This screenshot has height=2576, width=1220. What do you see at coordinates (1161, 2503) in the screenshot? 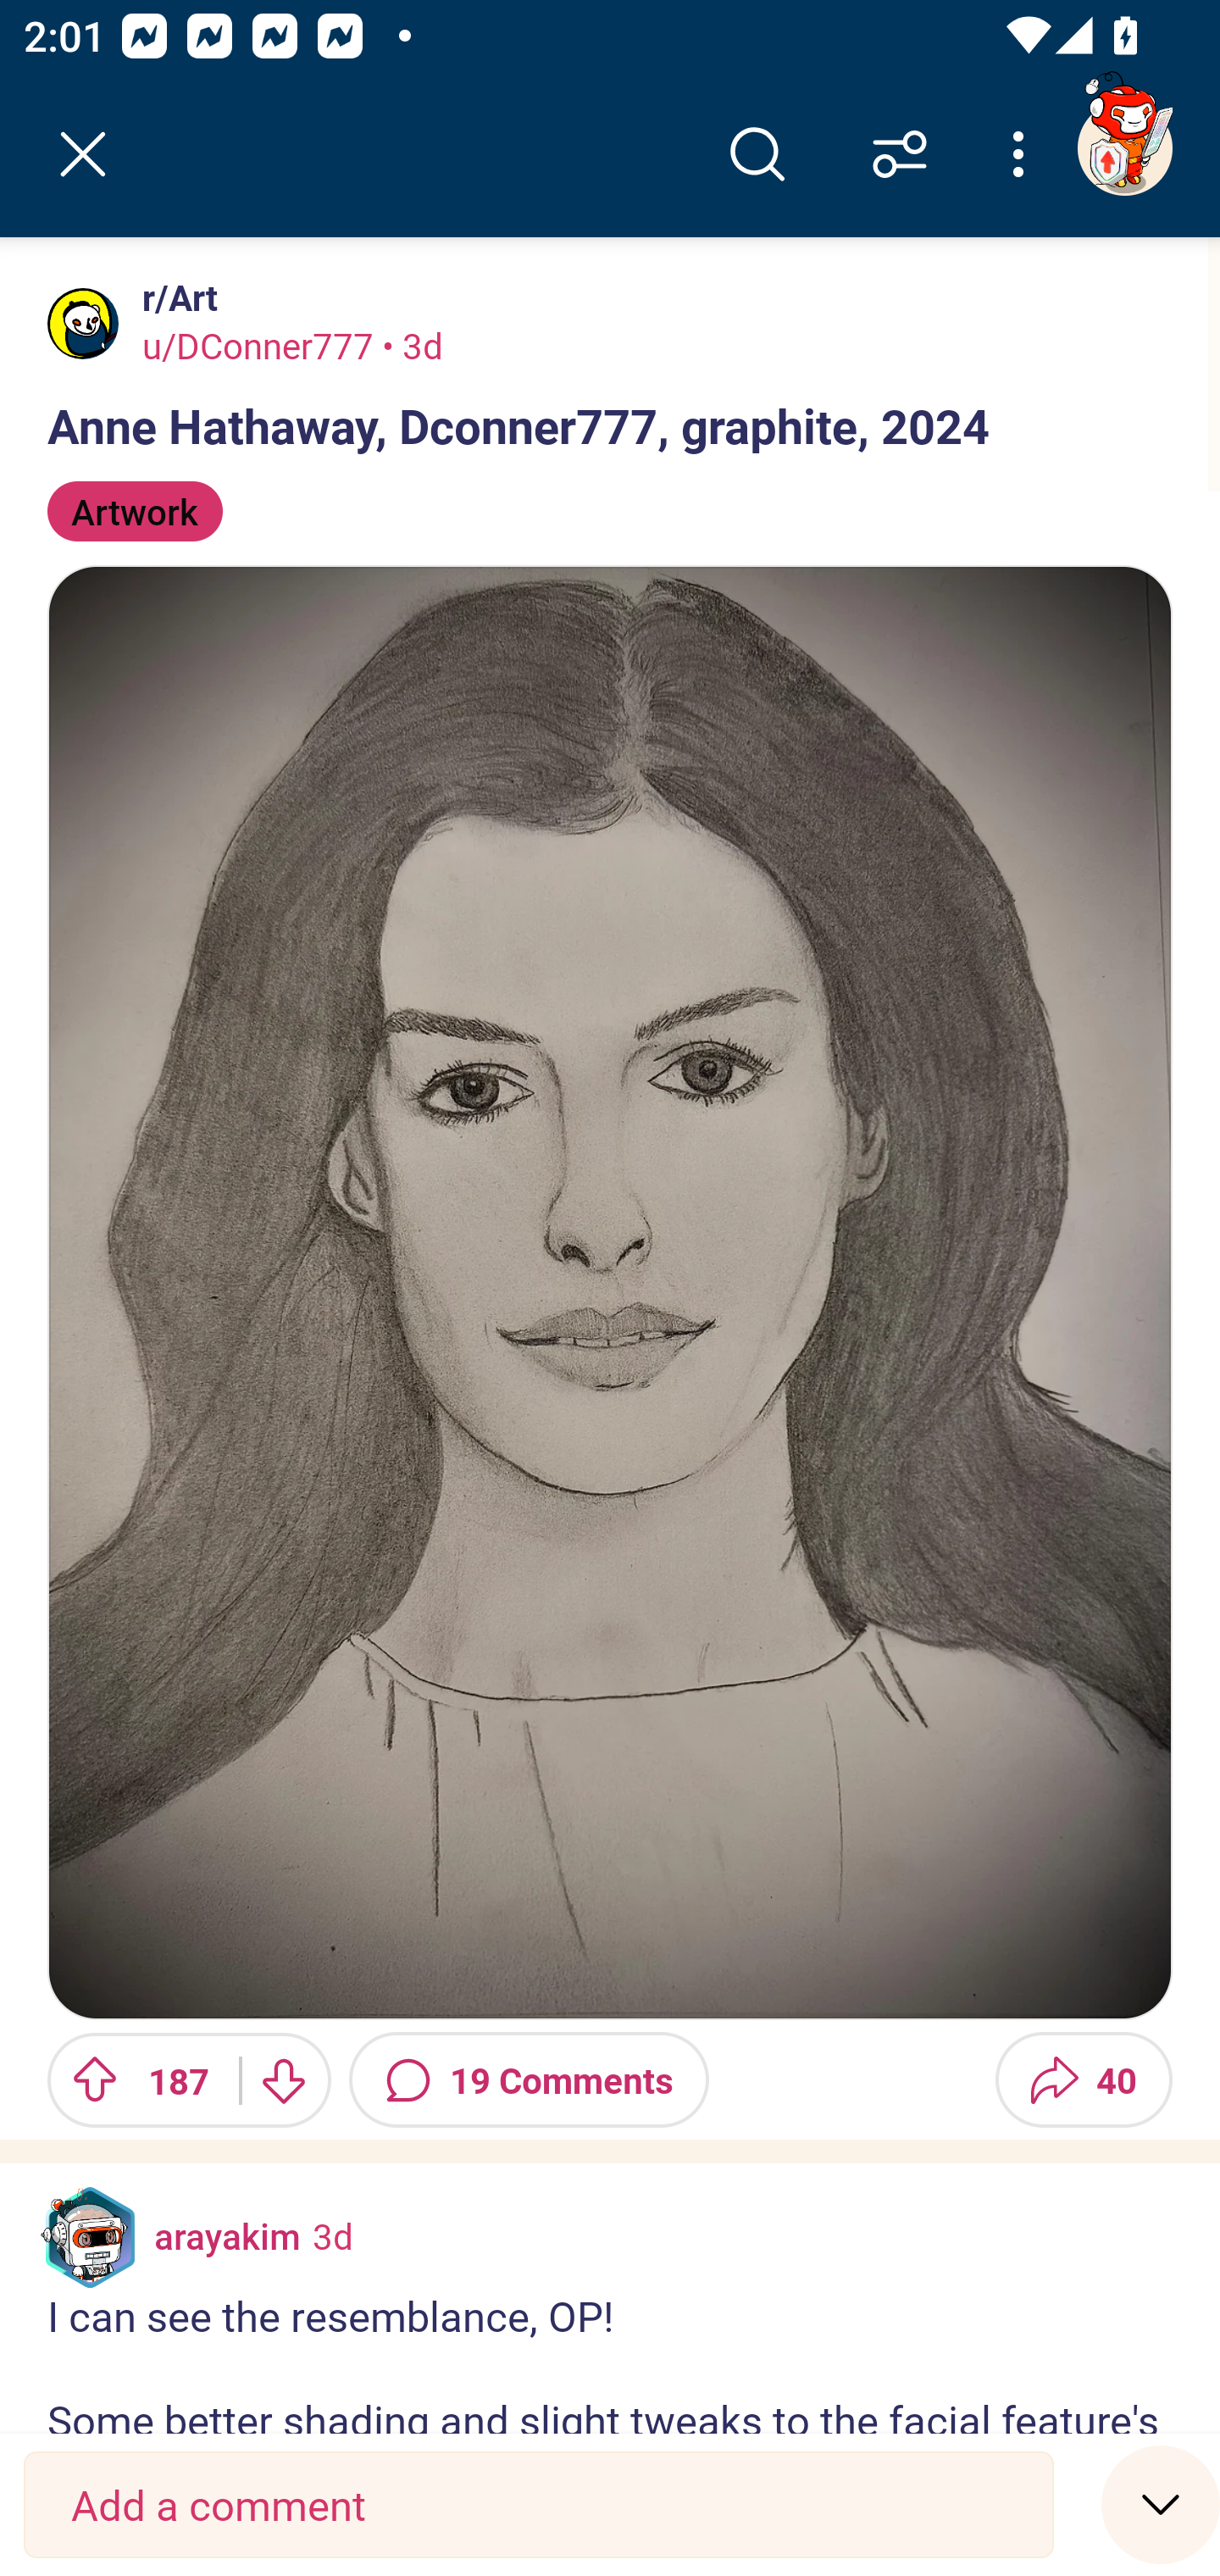
I see `Speed read` at bounding box center [1161, 2503].